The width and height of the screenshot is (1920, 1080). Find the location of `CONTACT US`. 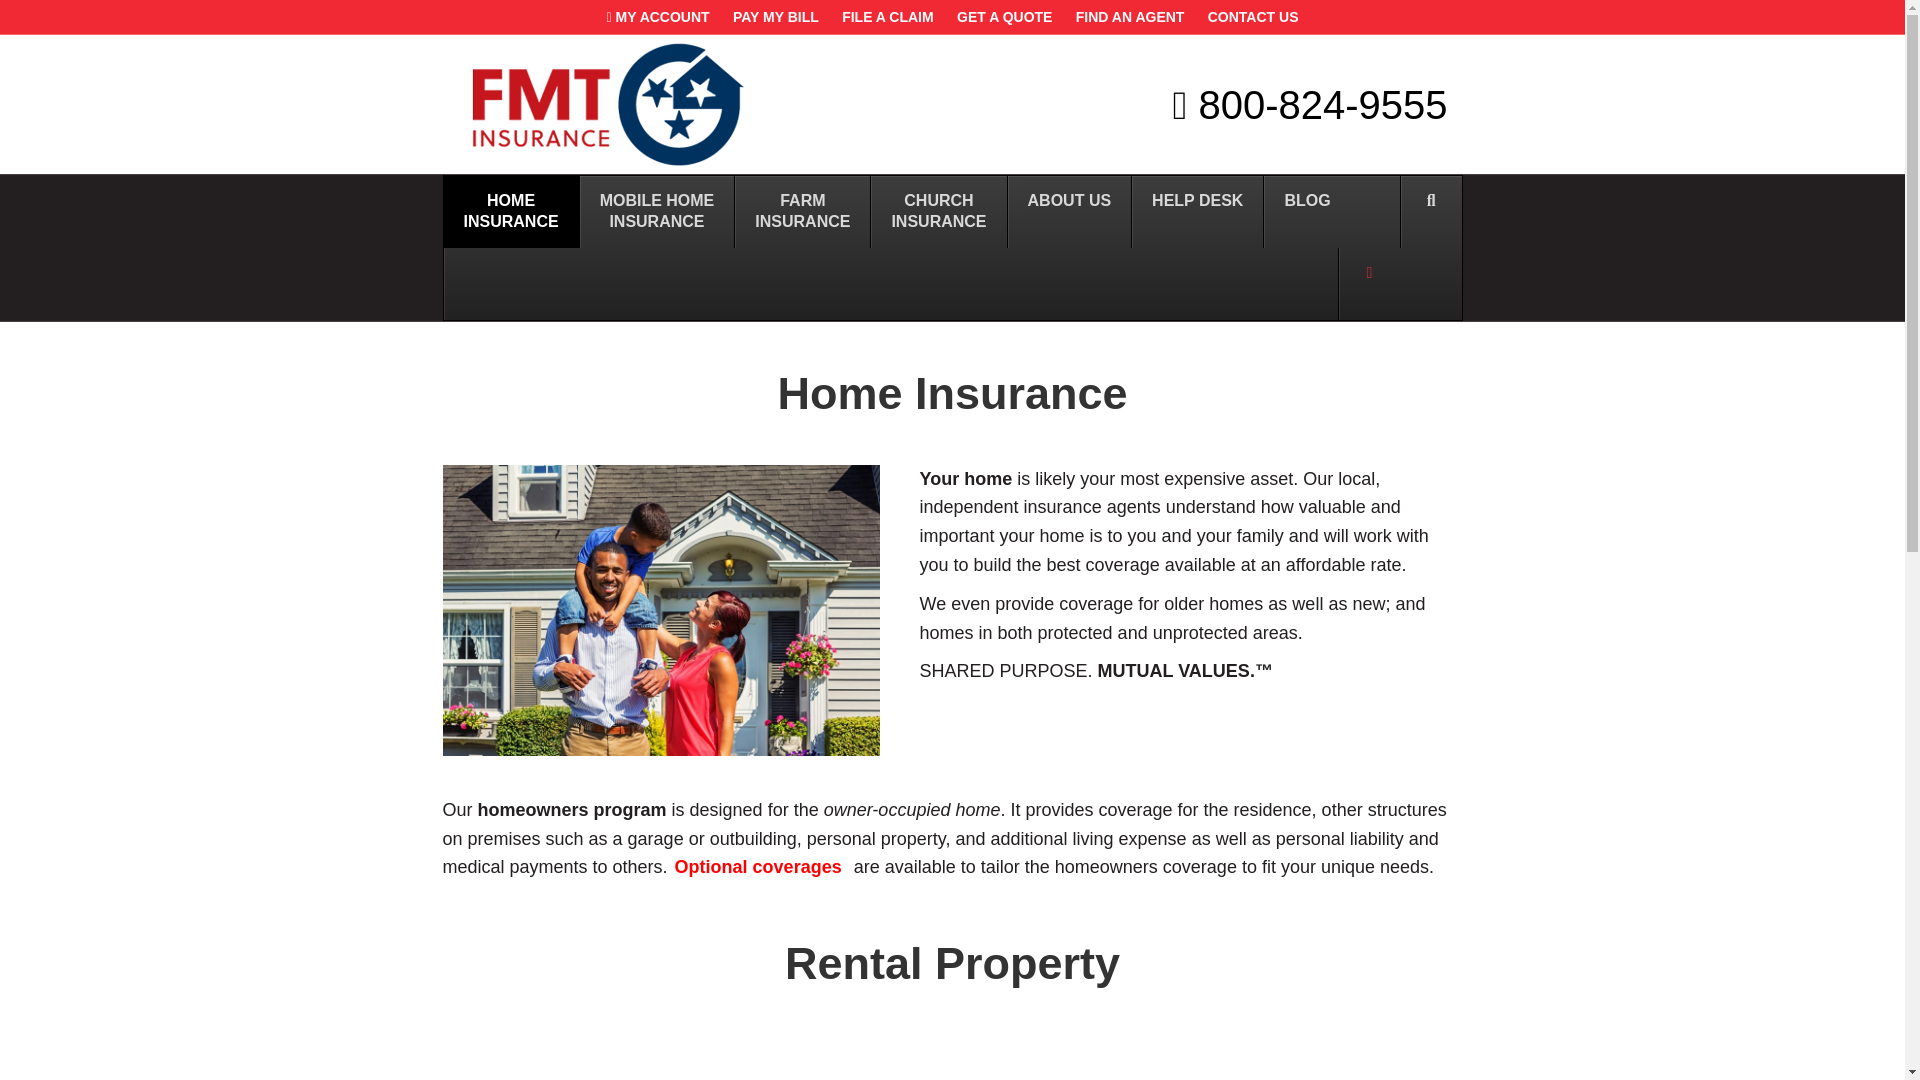

CONTACT US is located at coordinates (1254, 17).